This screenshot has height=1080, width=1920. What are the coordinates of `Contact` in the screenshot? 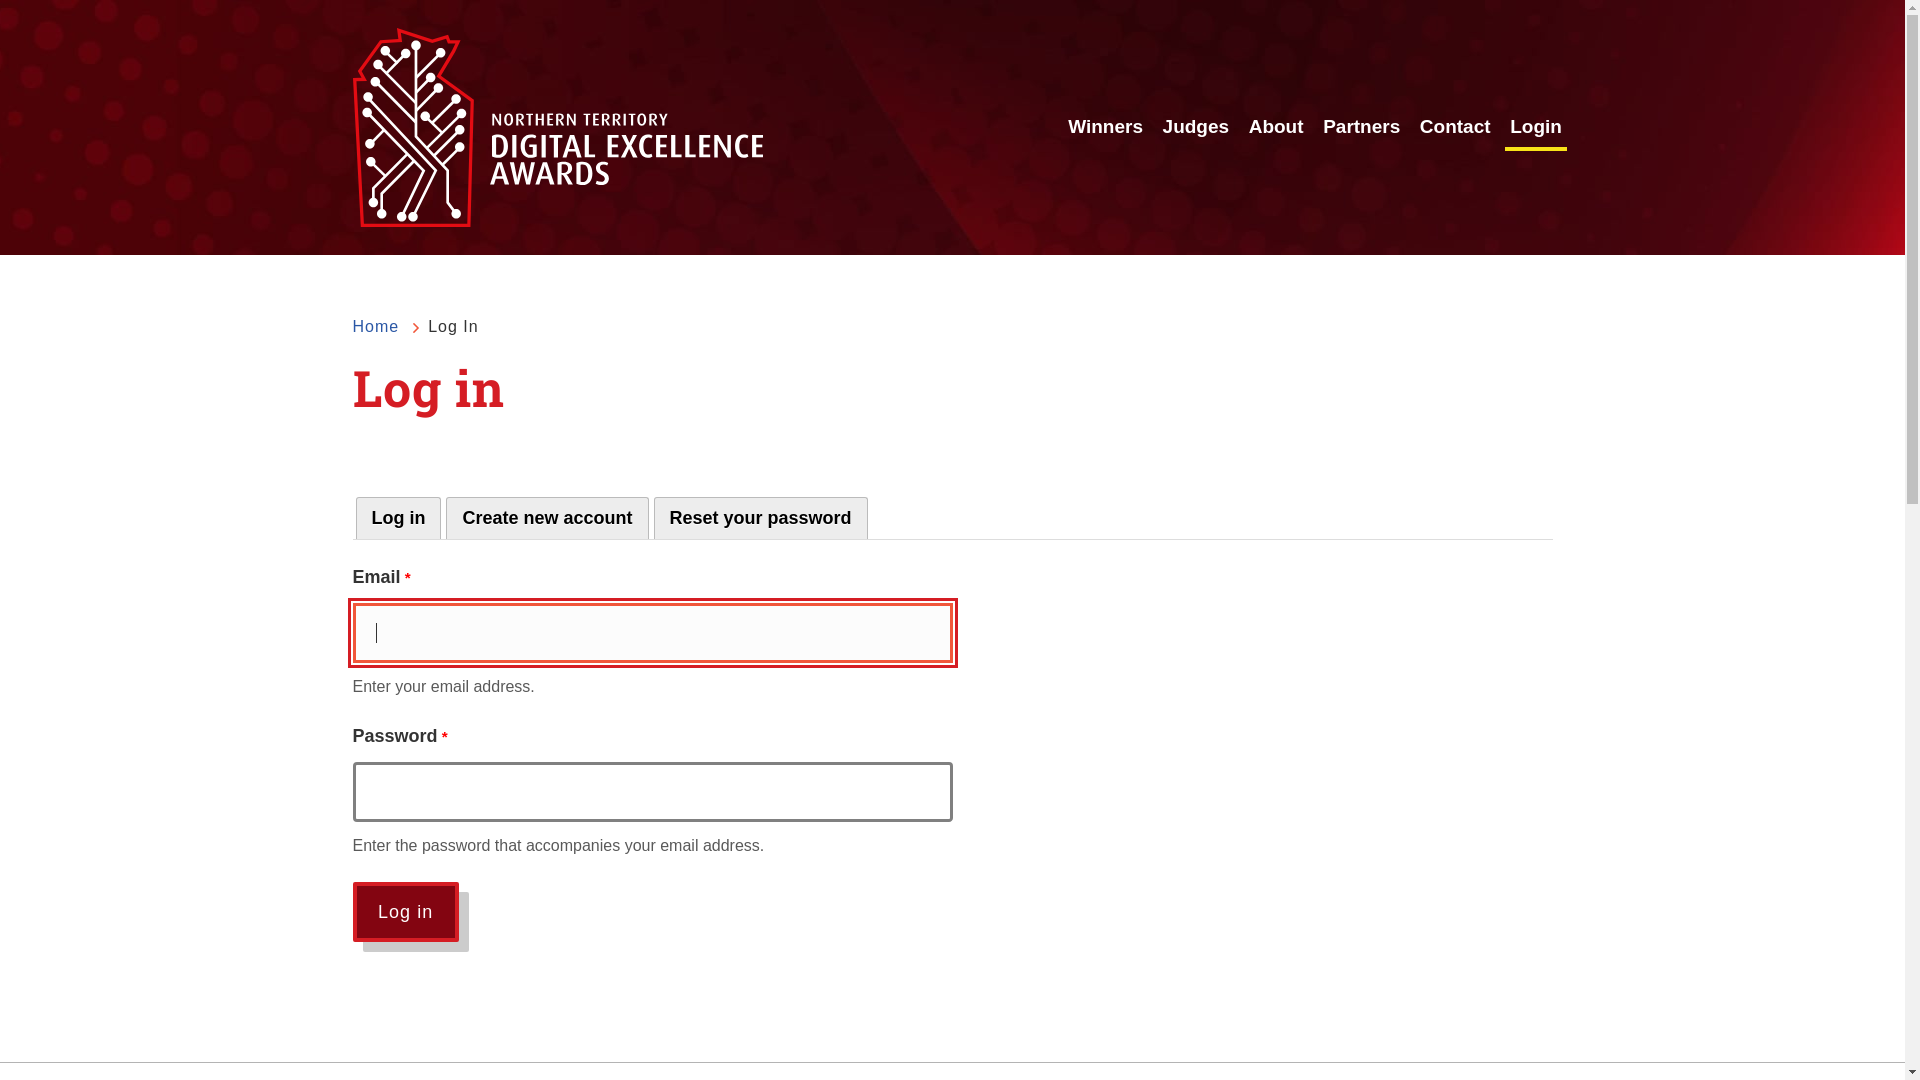 It's located at (1456, 128).